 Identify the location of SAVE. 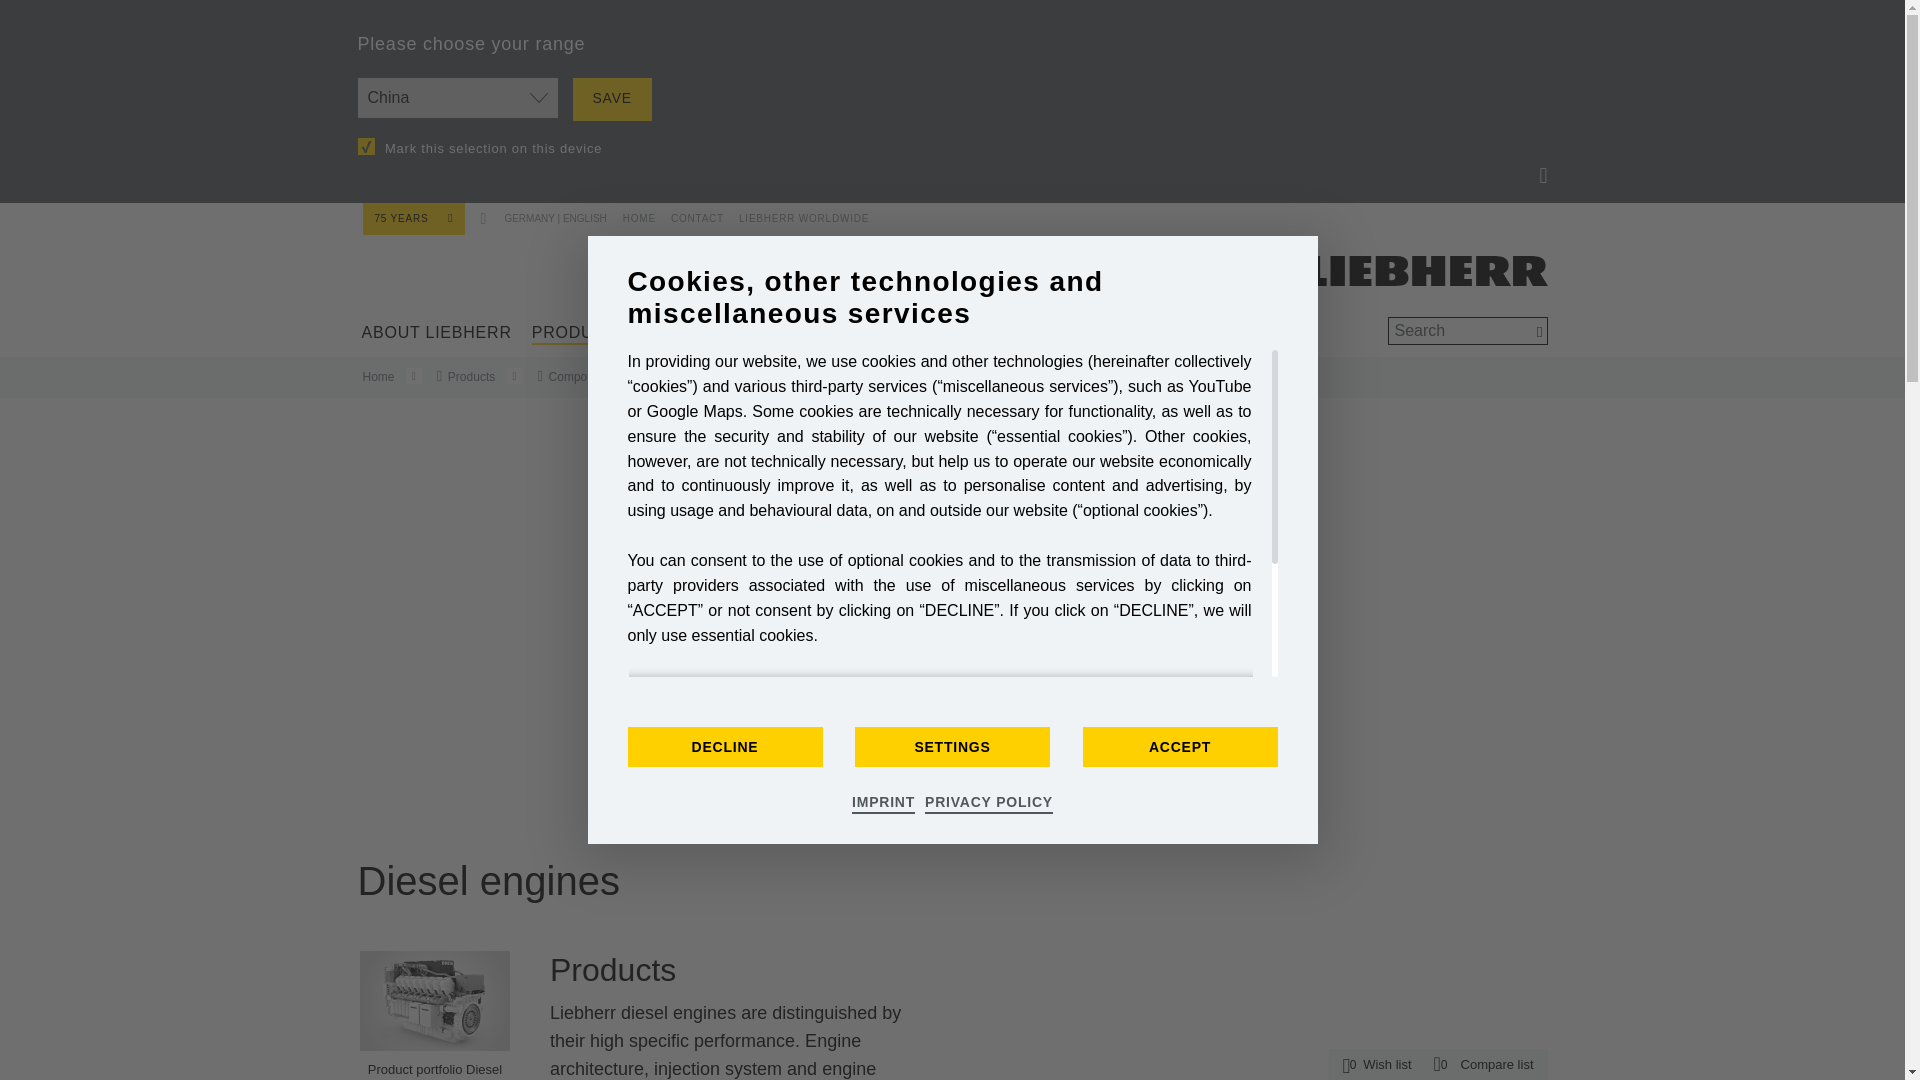
(611, 98).